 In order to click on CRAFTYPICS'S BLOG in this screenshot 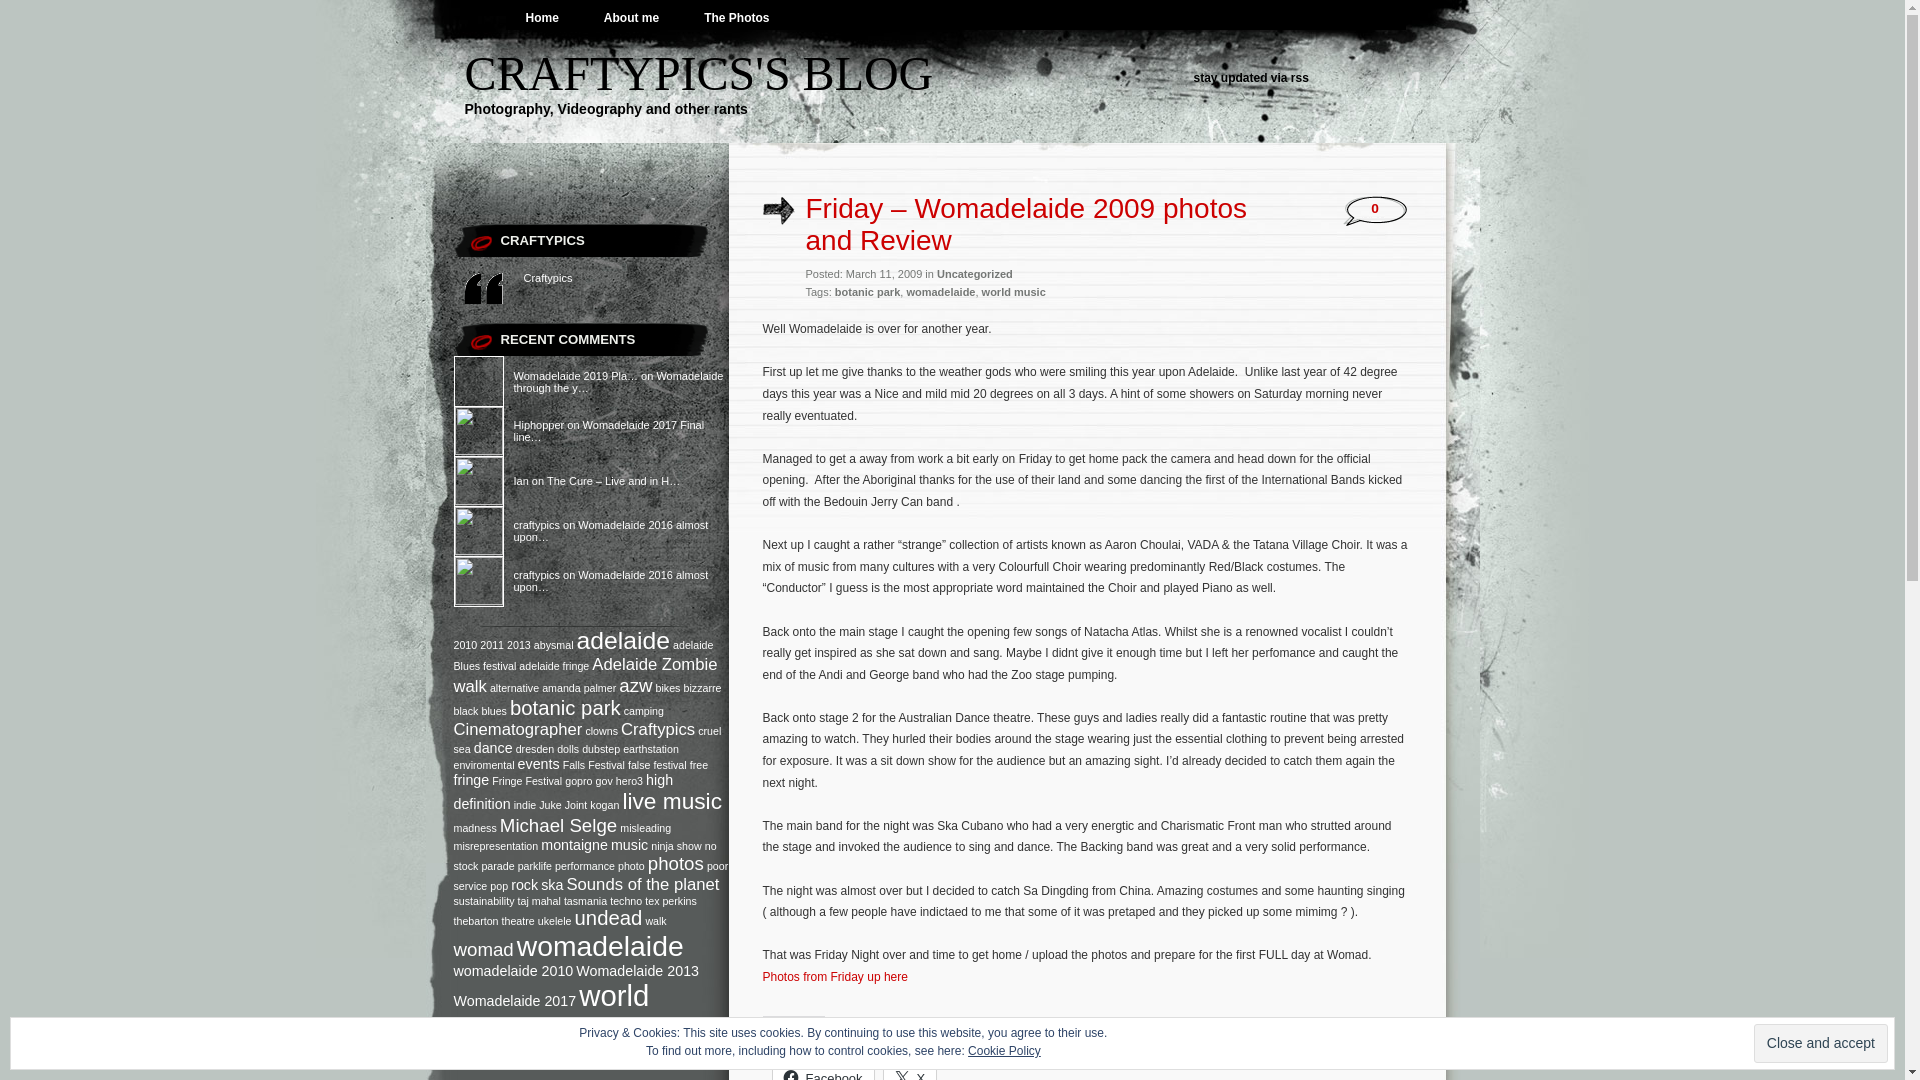, I will do `click(698, 74)`.